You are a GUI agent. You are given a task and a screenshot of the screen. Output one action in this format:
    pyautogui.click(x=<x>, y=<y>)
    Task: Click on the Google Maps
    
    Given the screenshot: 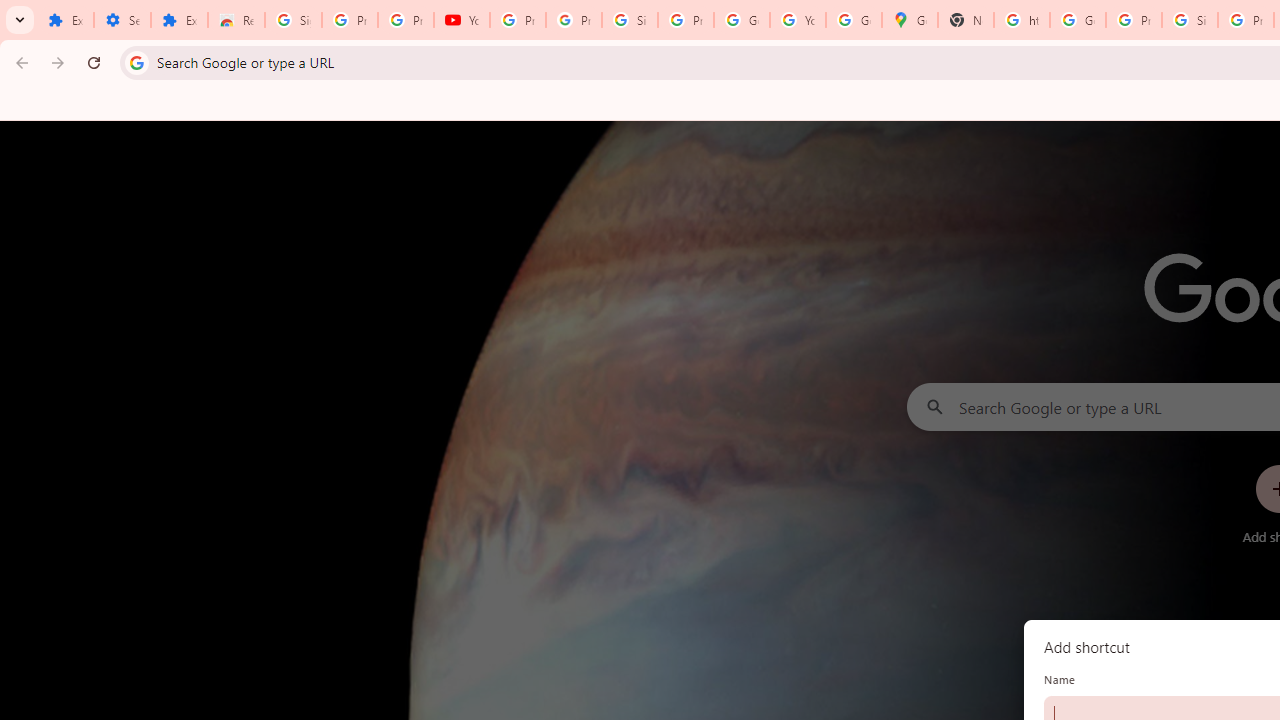 What is the action you would take?
    pyautogui.click(x=910, y=20)
    